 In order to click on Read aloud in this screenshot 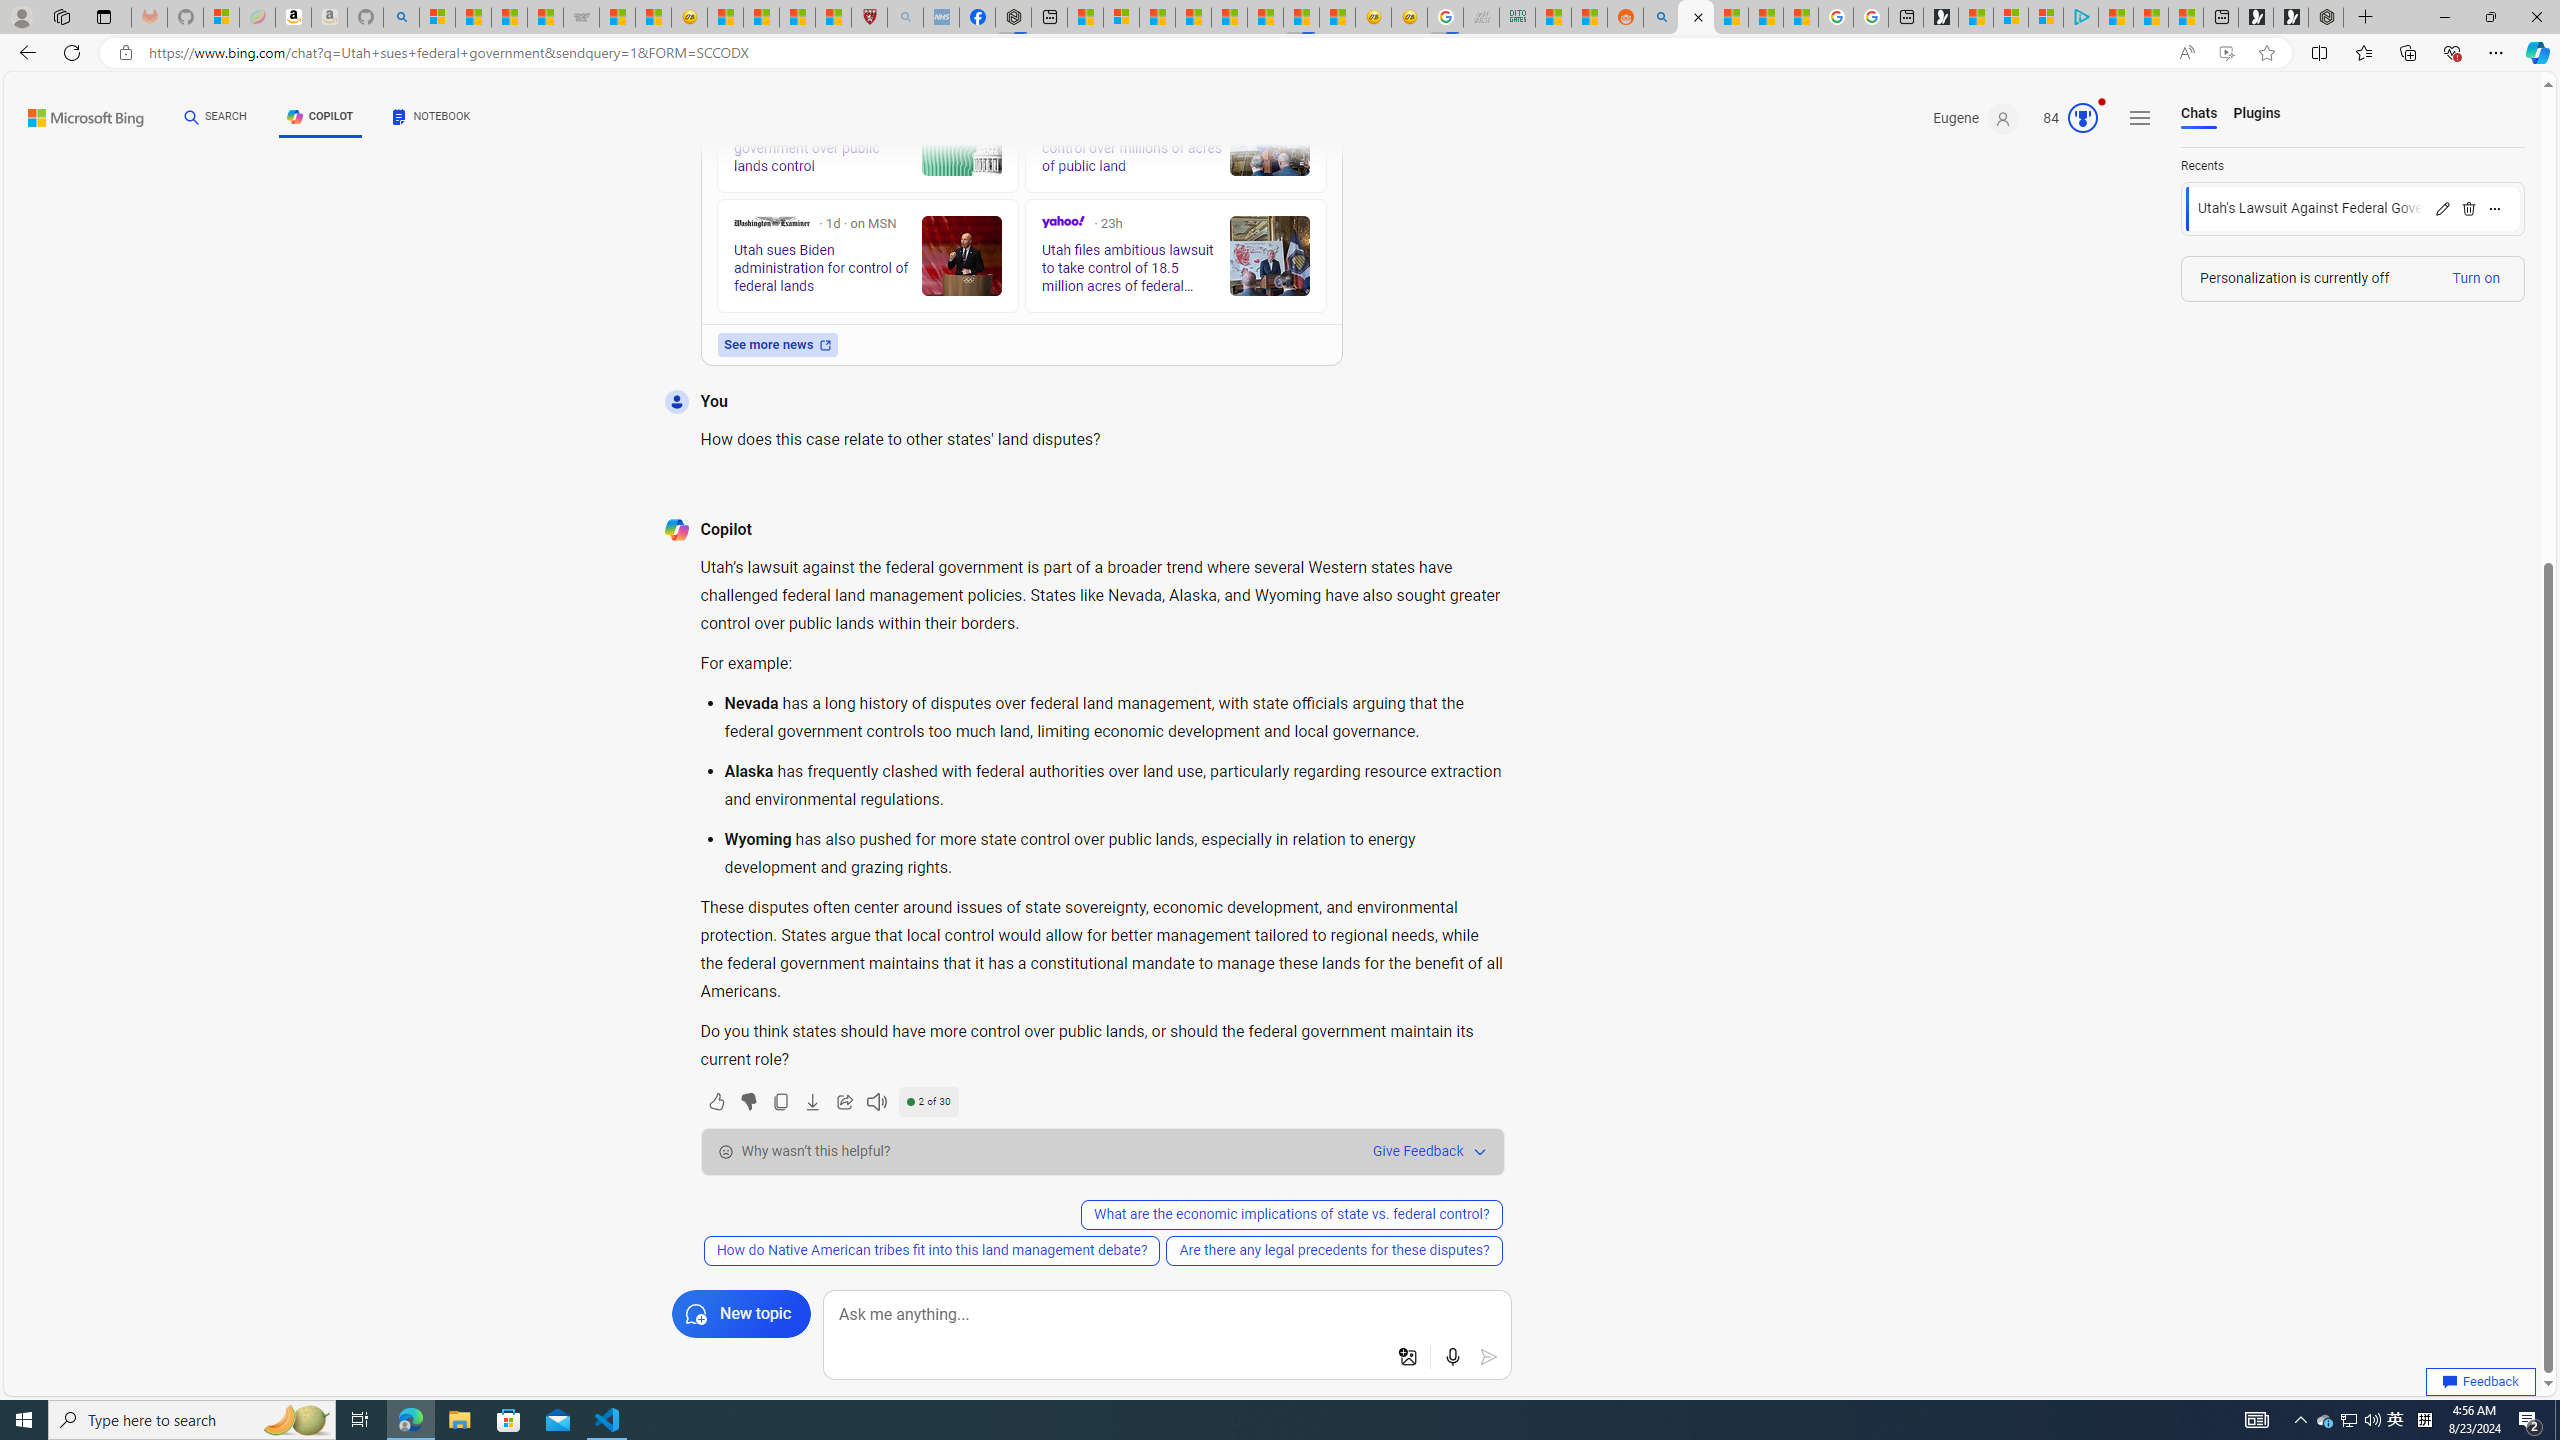, I will do `click(876, 1101)`.